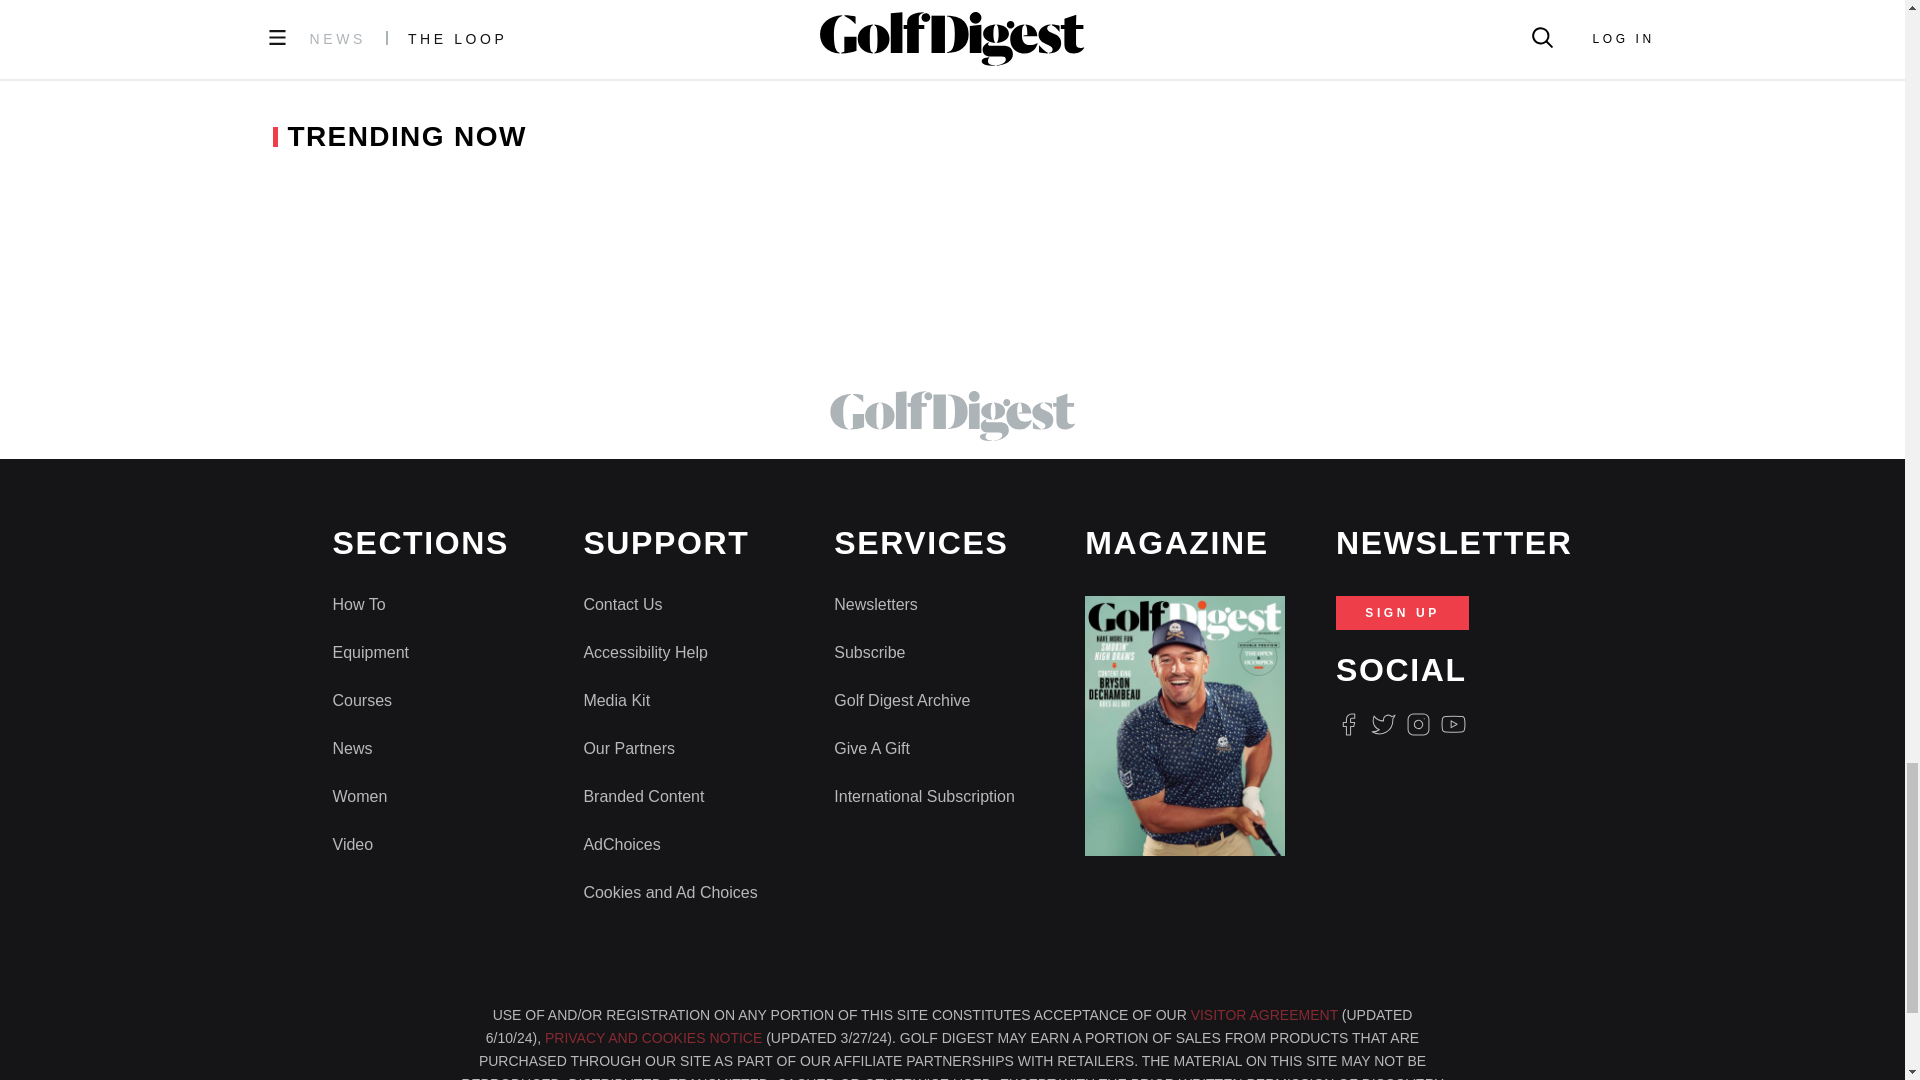 The image size is (1920, 1080). What do you see at coordinates (1348, 724) in the screenshot?
I see `Facebook Logo` at bounding box center [1348, 724].